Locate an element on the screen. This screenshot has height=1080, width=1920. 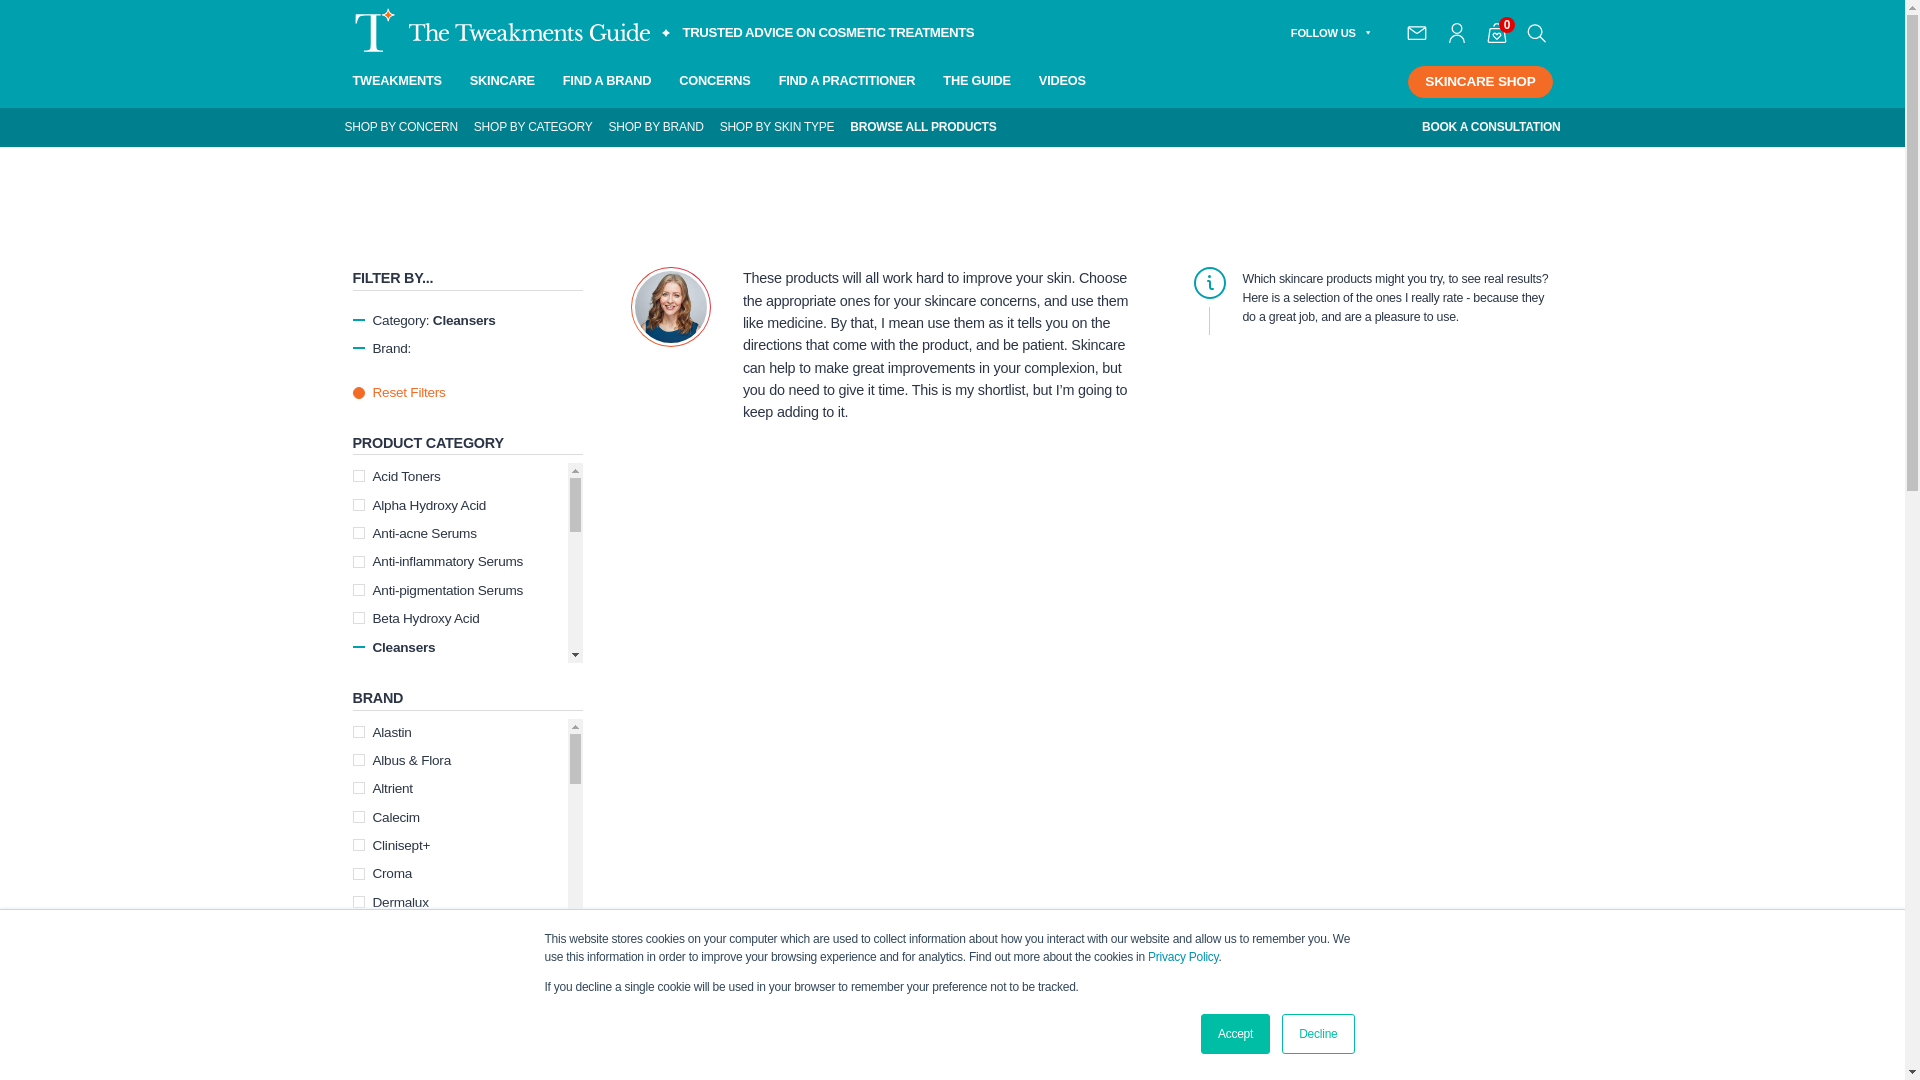
FIND A BRAND is located at coordinates (607, 82).